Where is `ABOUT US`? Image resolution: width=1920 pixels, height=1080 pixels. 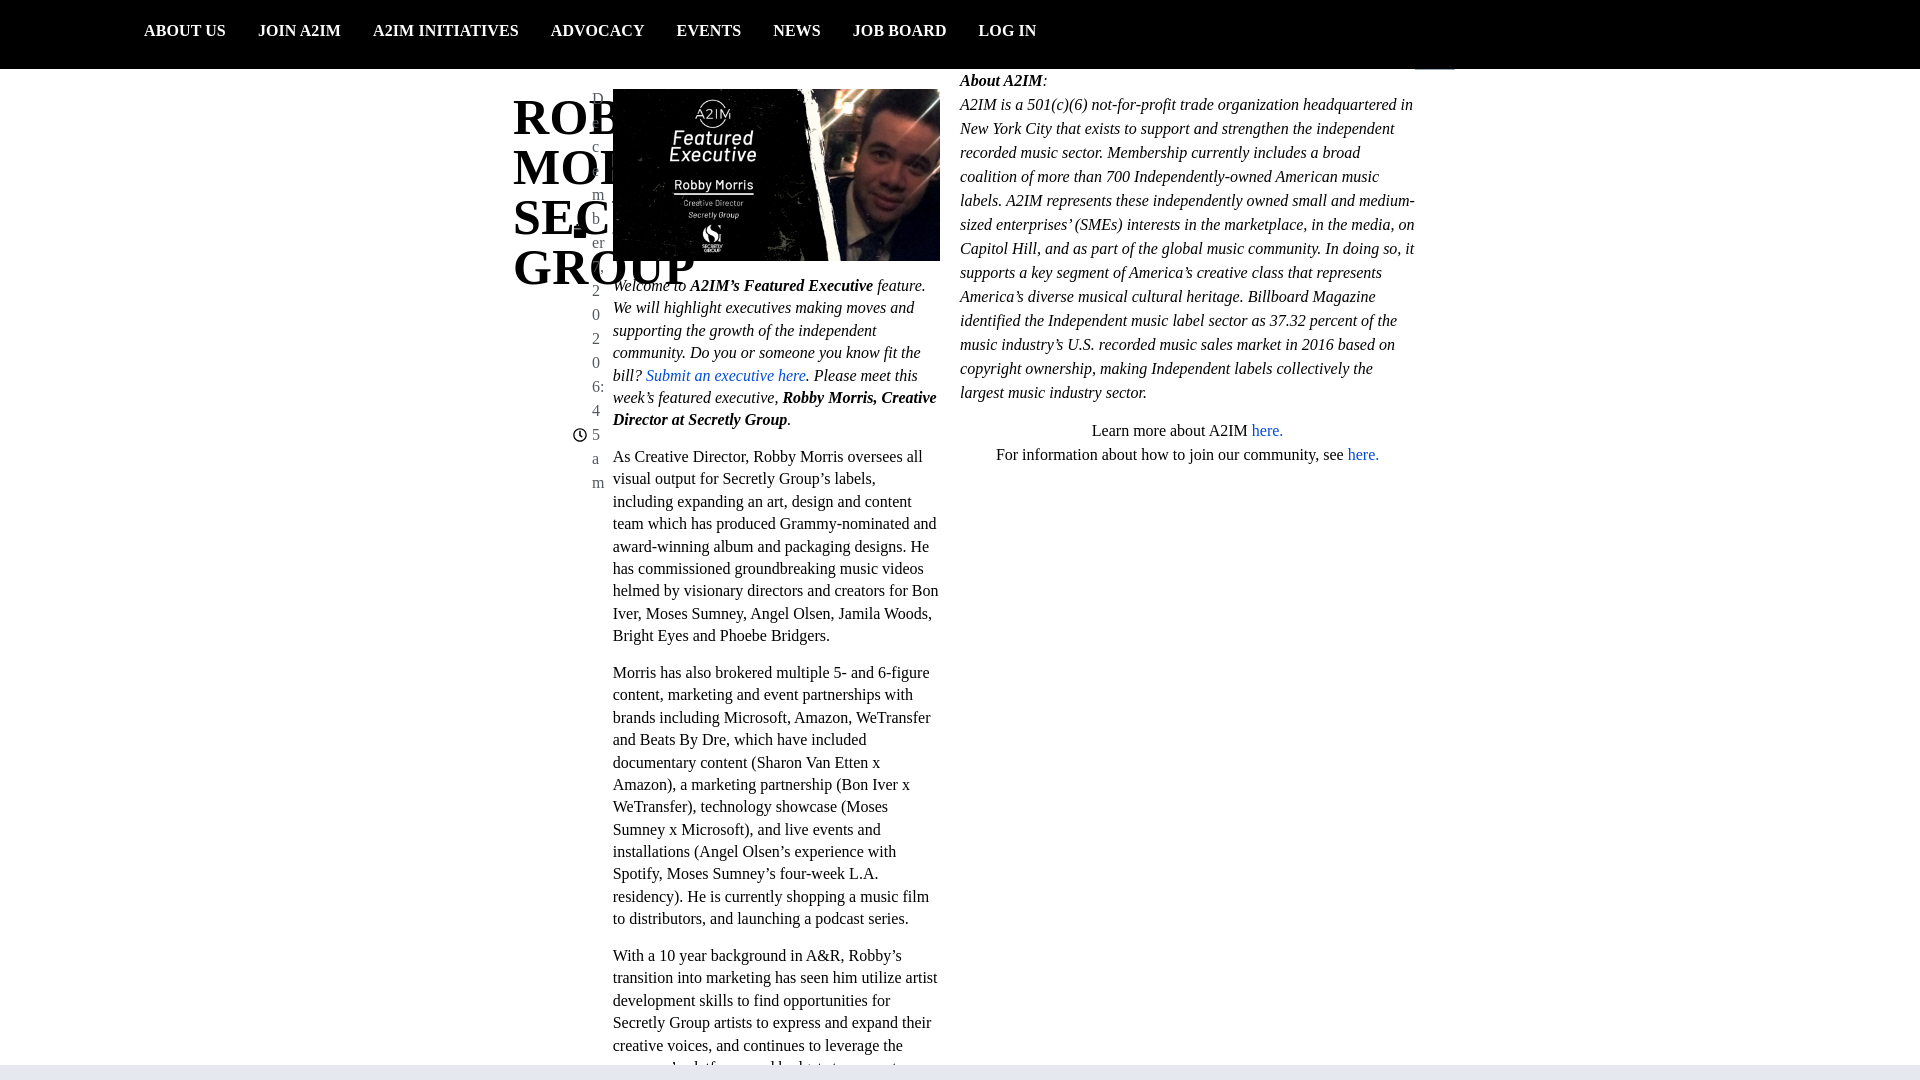
ABOUT US is located at coordinates (184, 30).